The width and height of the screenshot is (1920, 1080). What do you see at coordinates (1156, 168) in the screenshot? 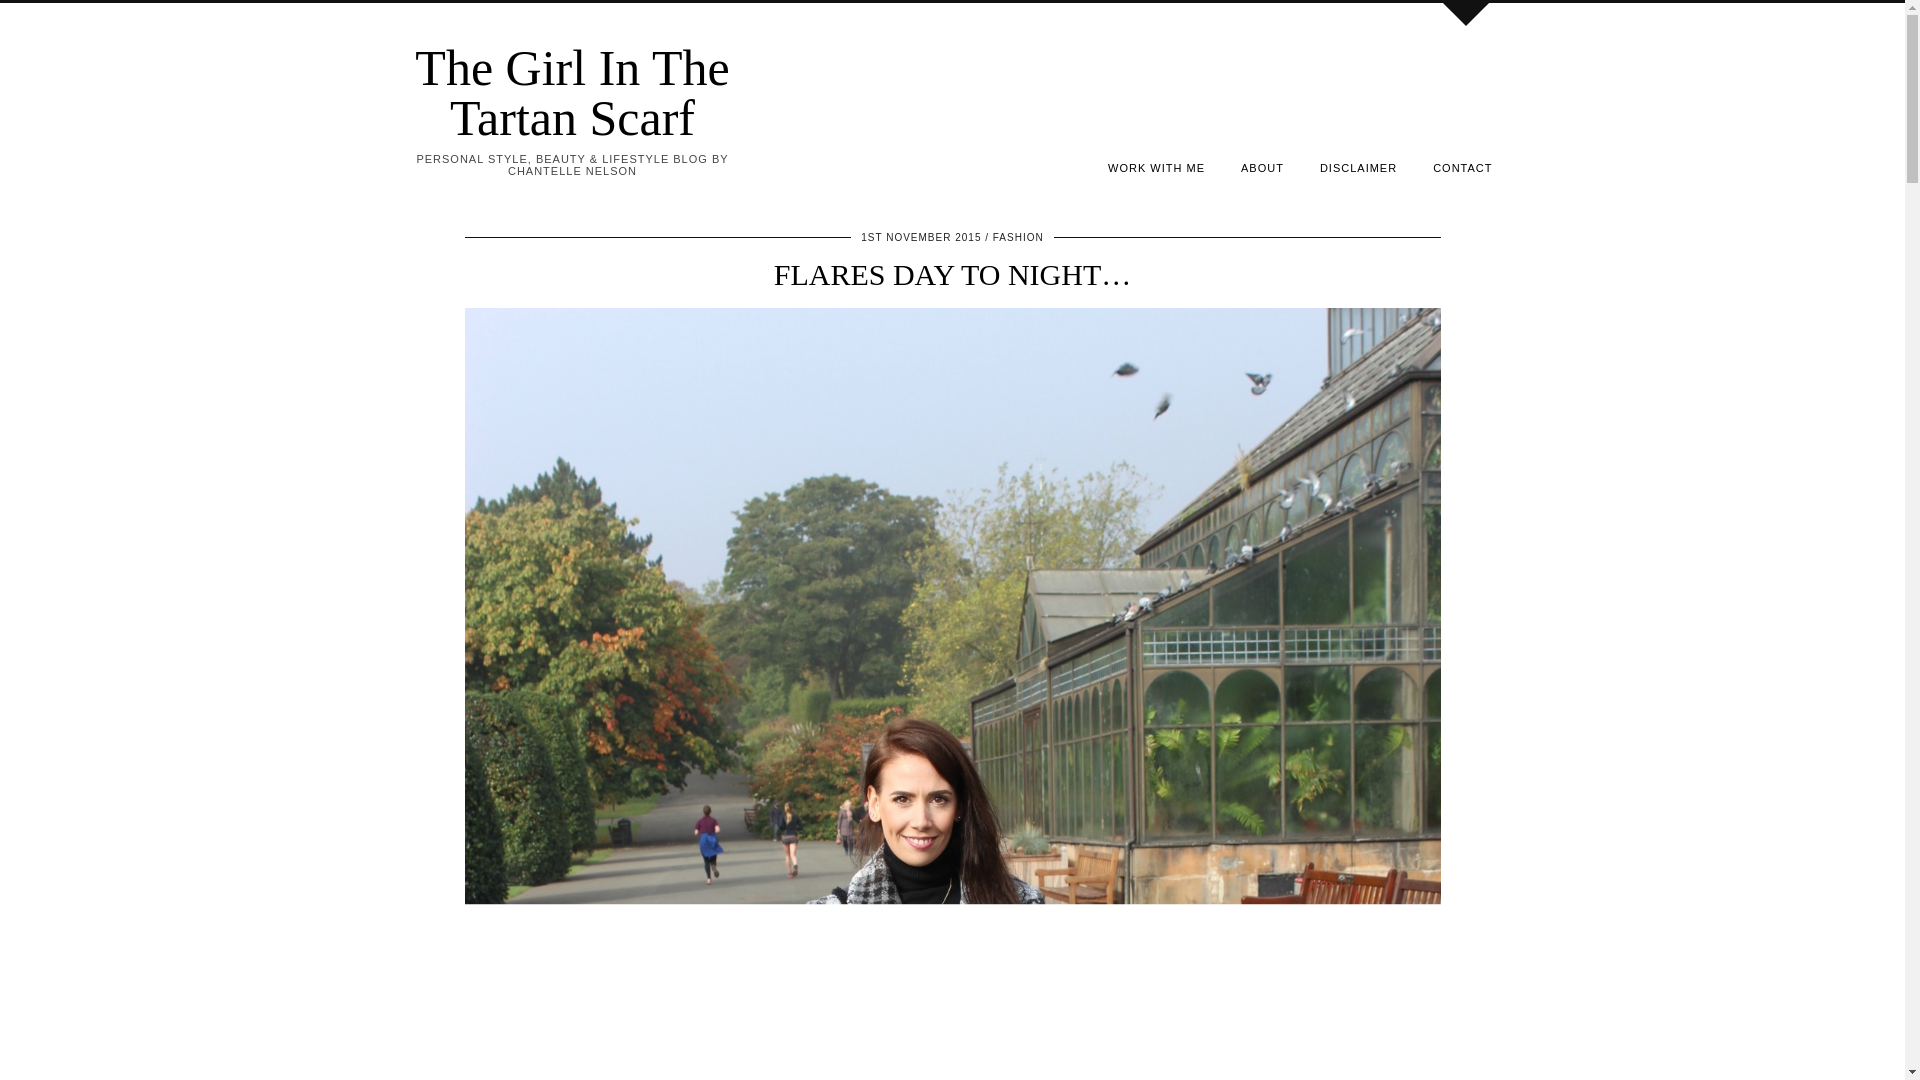
I see `WORK WITH ME` at bounding box center [1156, 168].